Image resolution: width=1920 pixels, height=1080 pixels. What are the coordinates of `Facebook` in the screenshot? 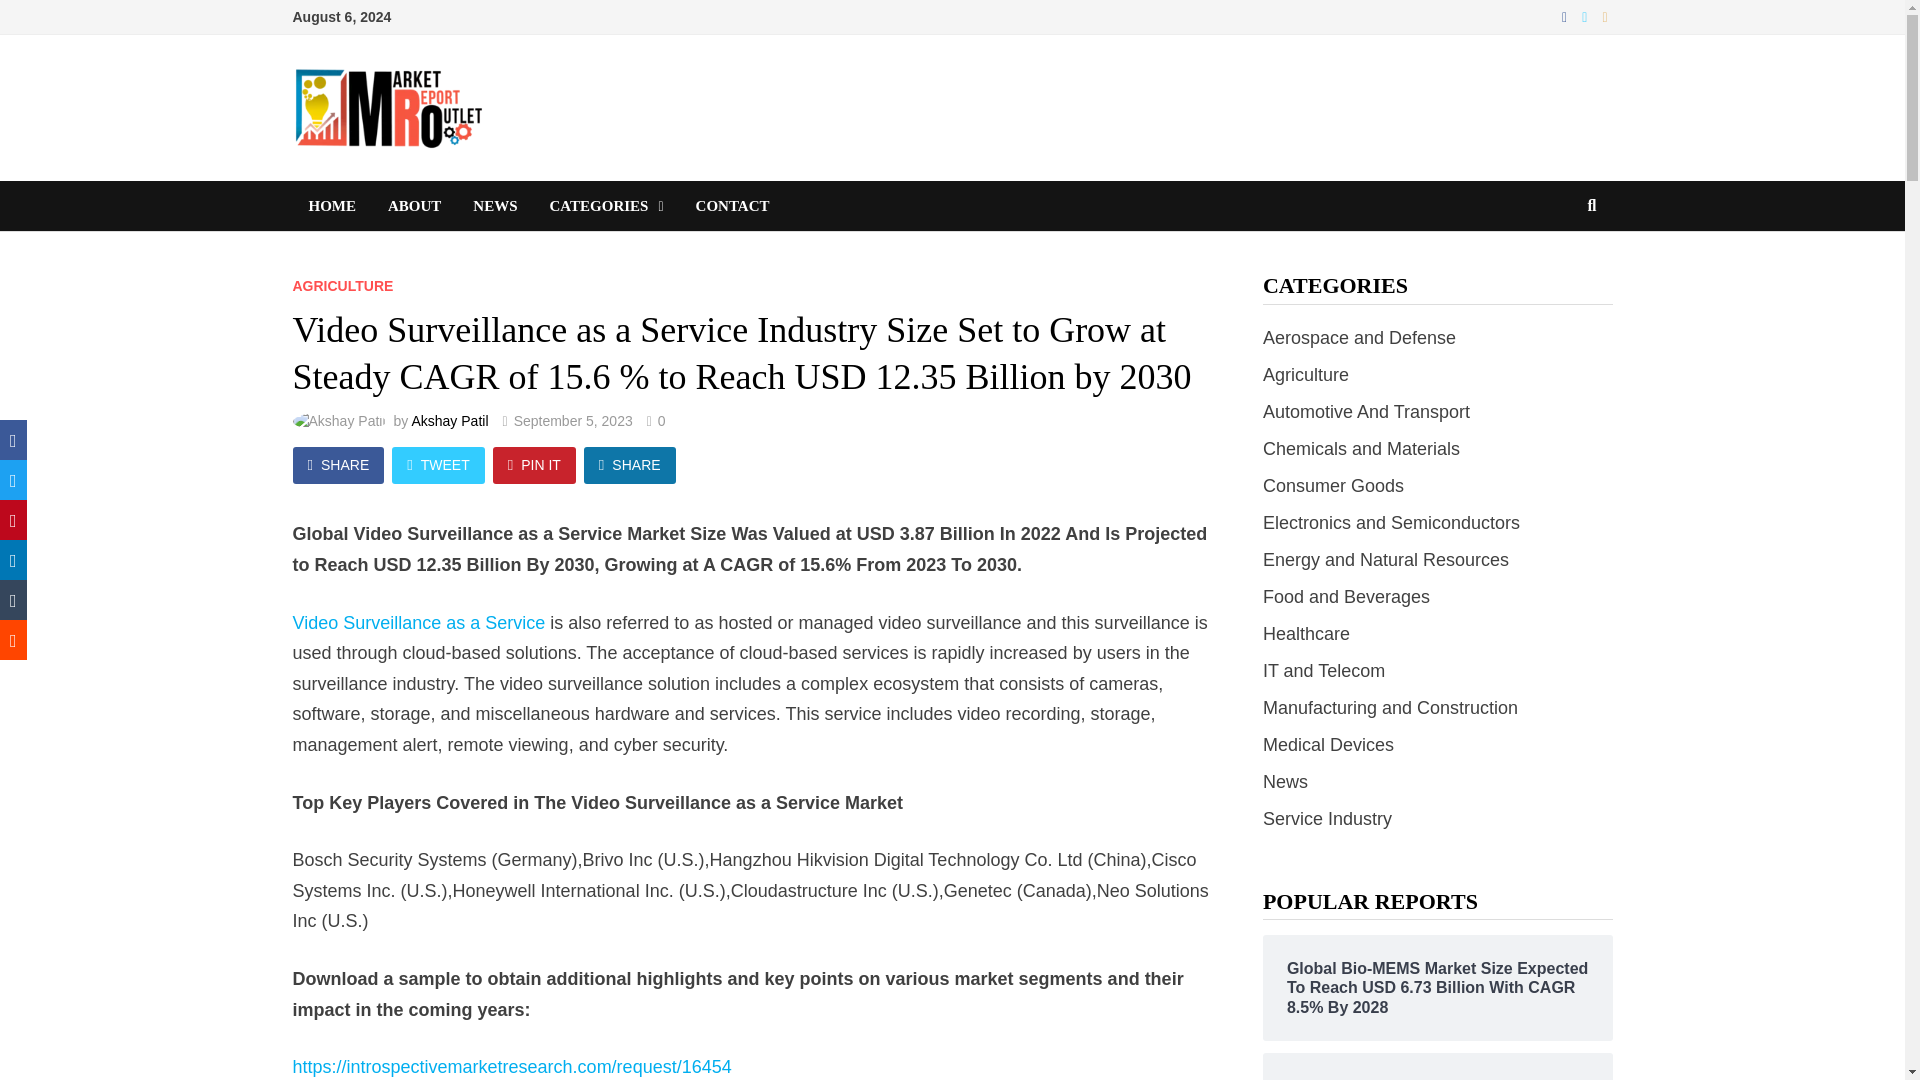 It's located at (1566, 16).